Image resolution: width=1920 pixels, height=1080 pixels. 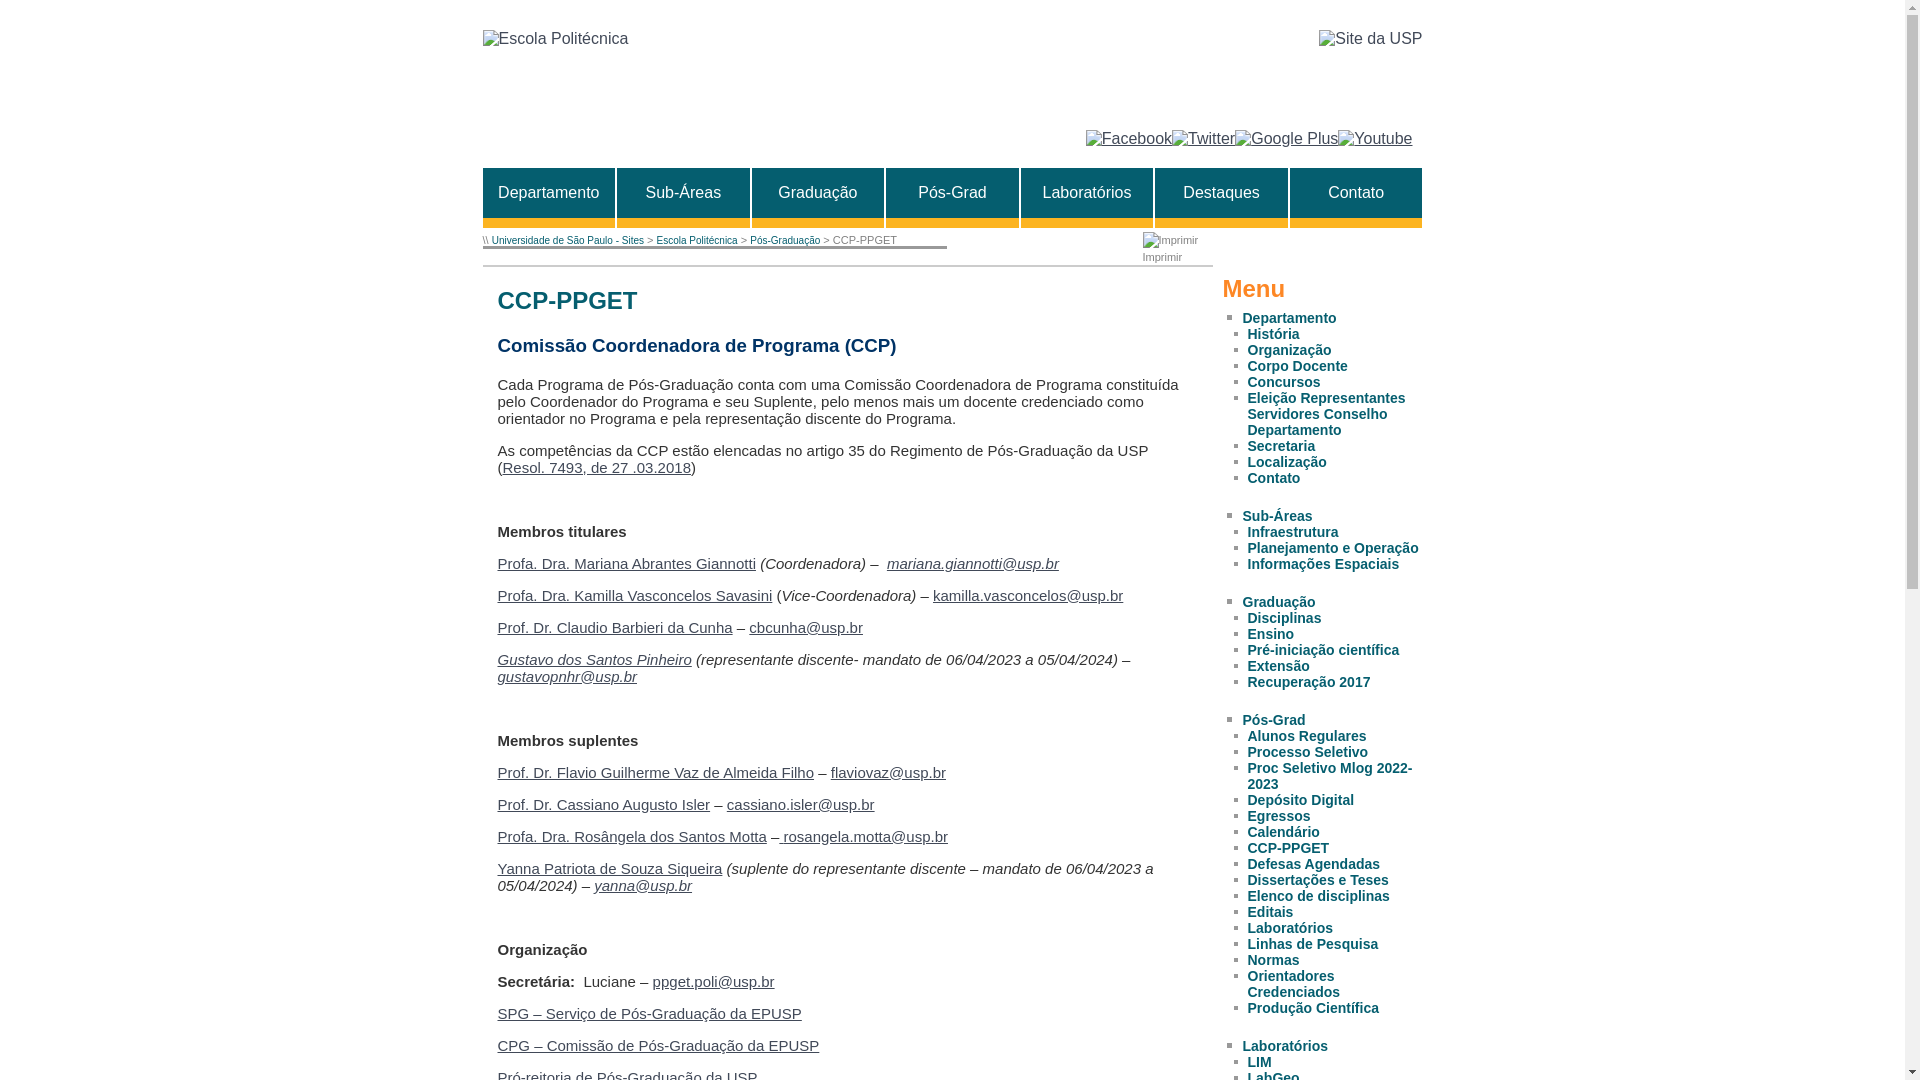 What do you see at coordinates (1308, 736) in the screenshot?
I see `Alunos Regulares` at bounding box center [1308, 736].